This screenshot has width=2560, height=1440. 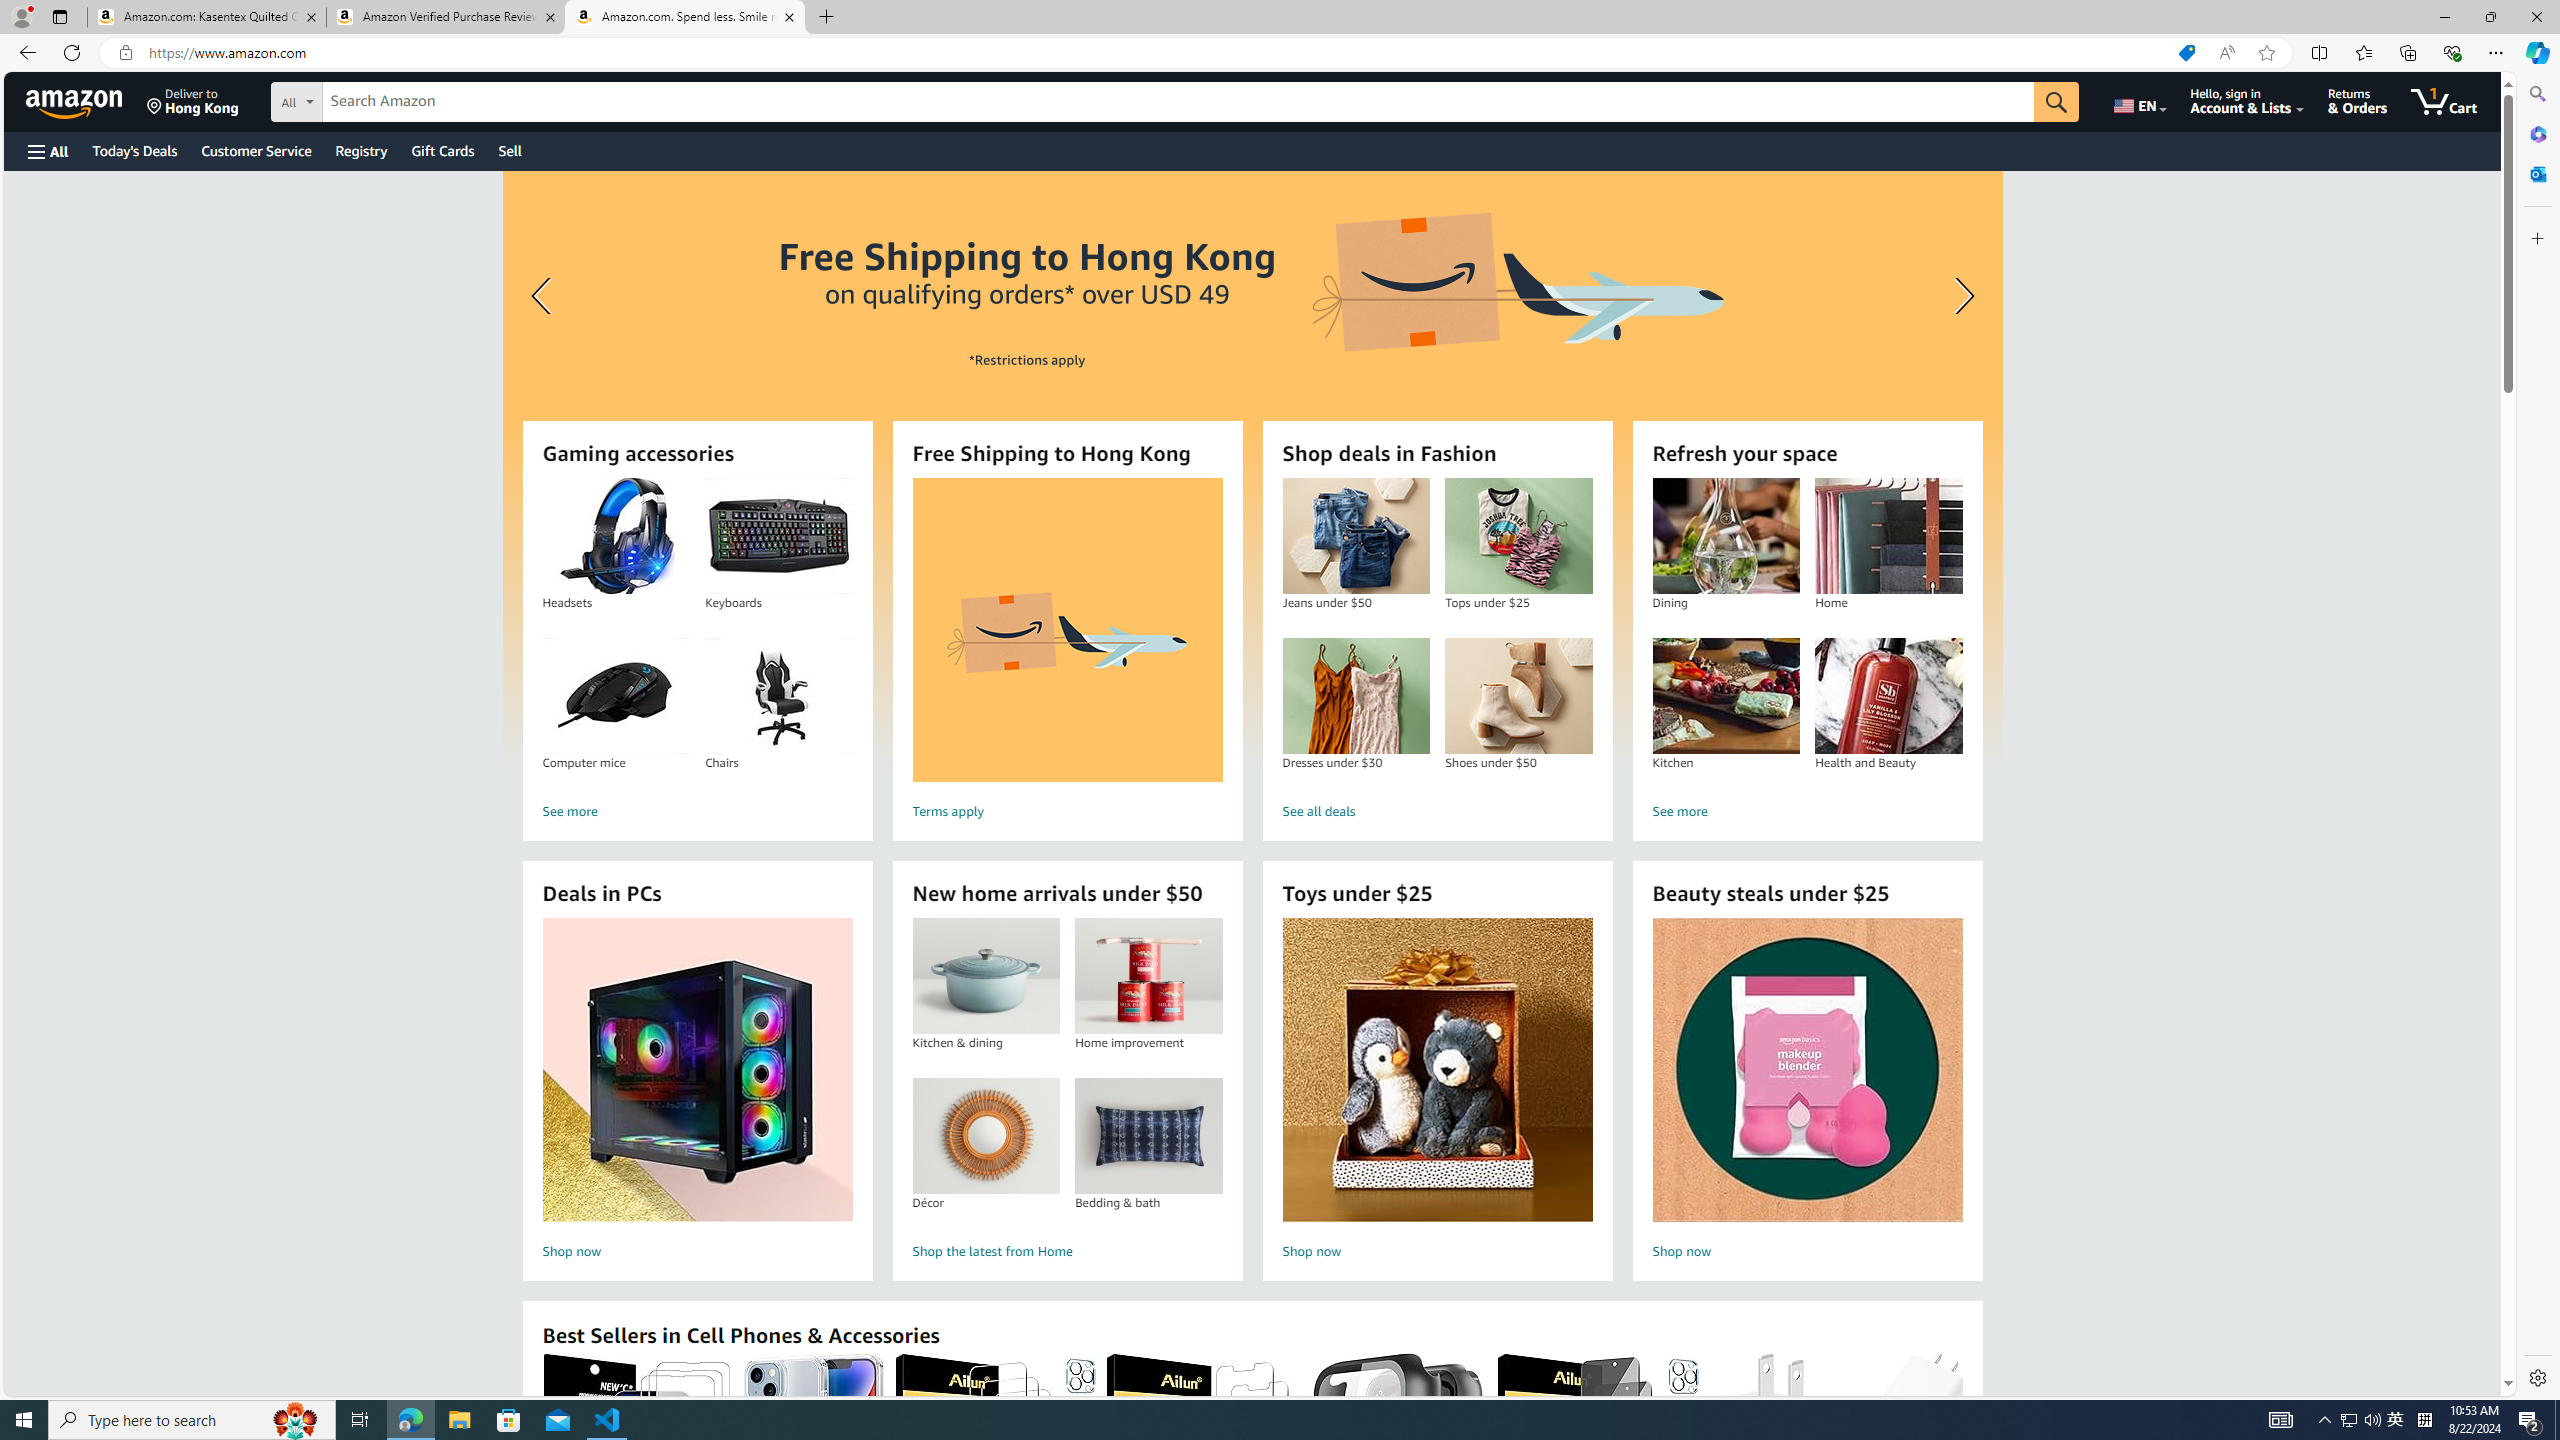 I want to click on Home improvement, so click(x=1149, y=976).